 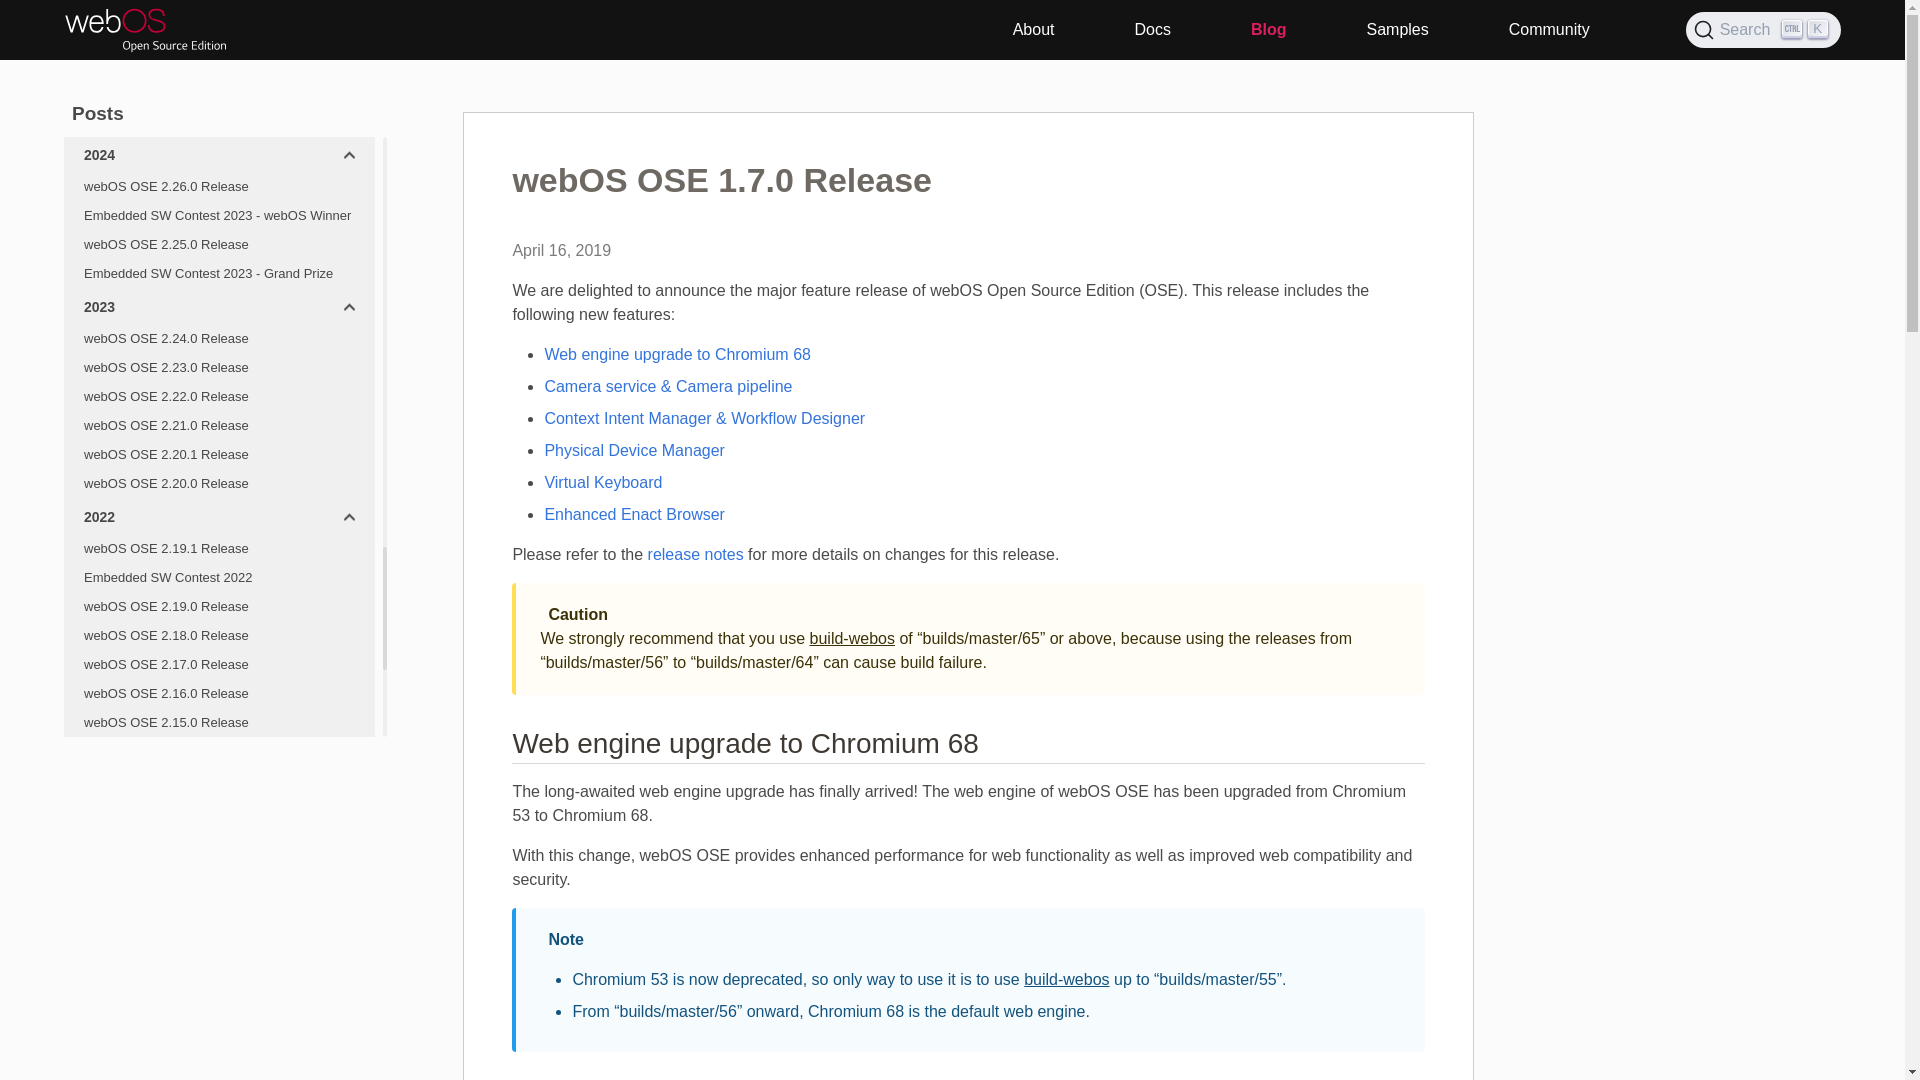 I want to click on webOS OSE 2.23.0 Release, so click(x=218, y=368).